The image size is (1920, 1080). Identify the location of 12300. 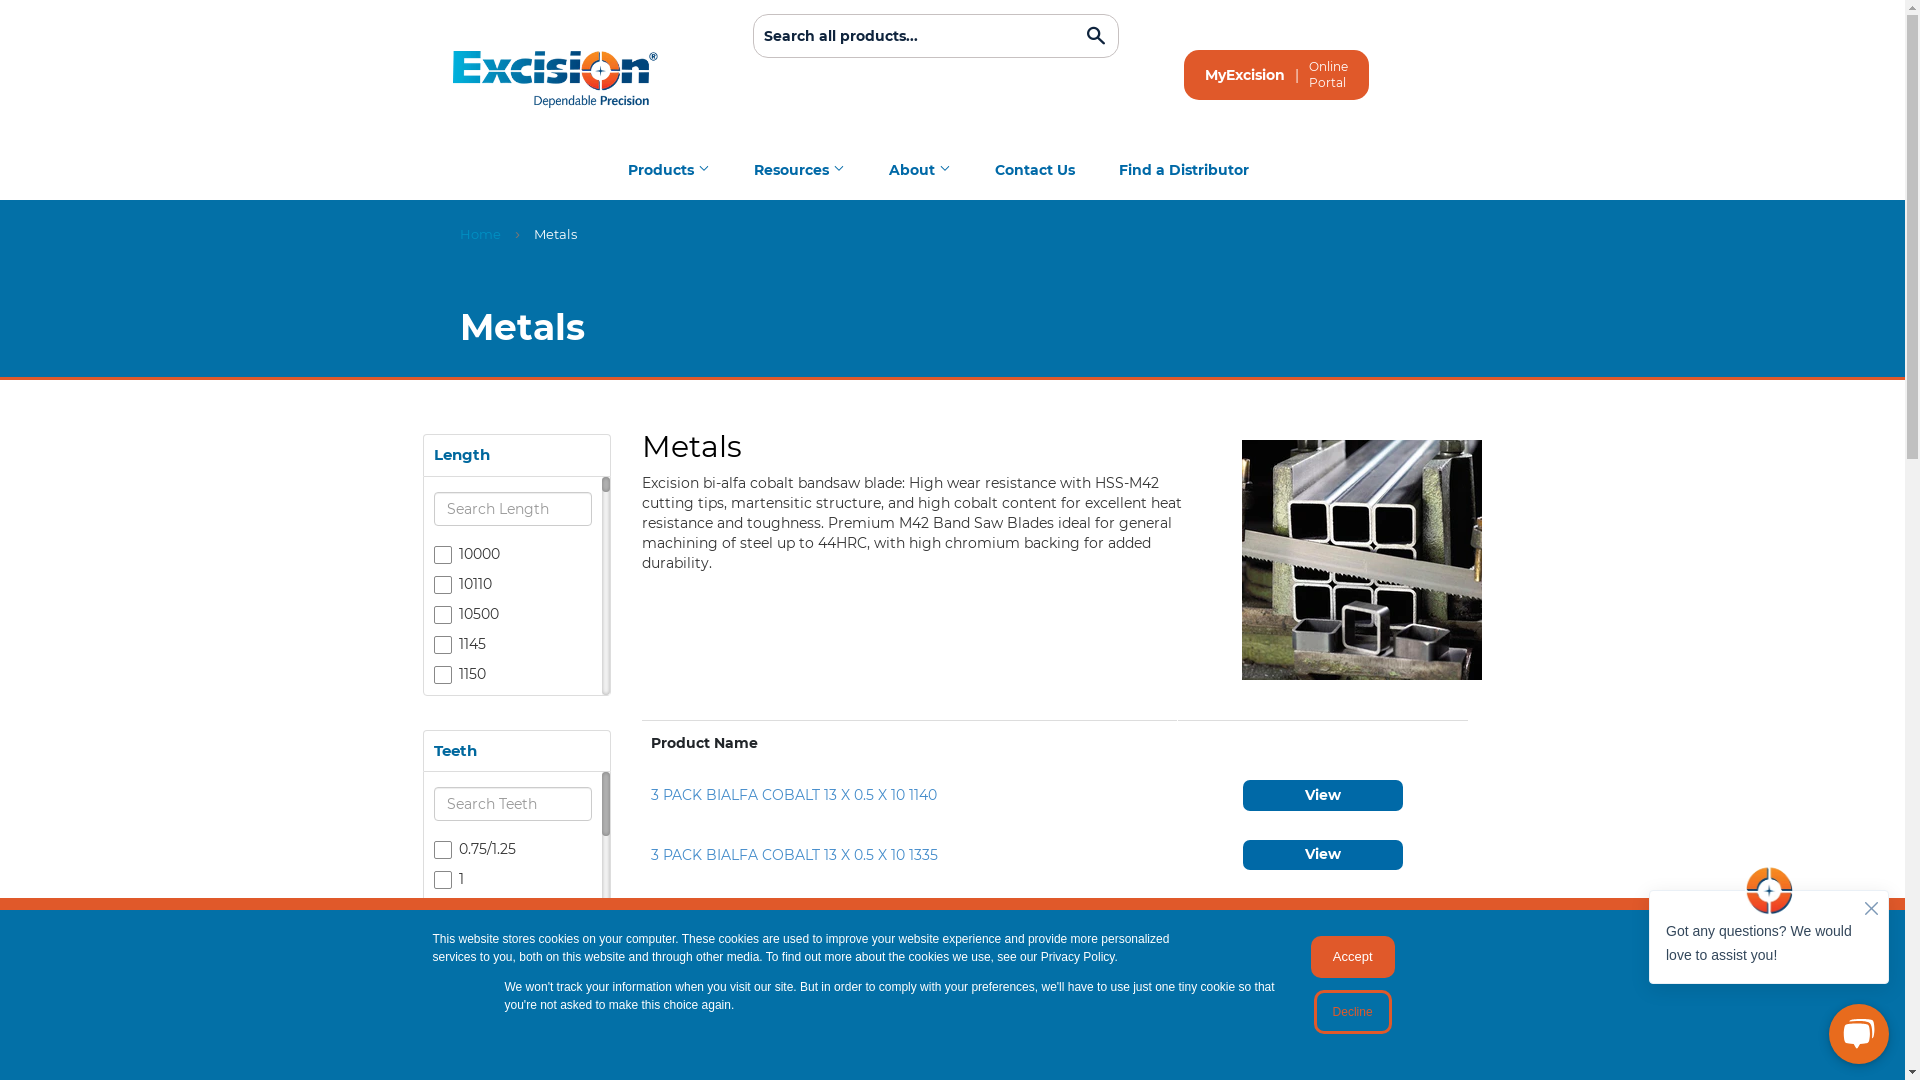
(513, 794).